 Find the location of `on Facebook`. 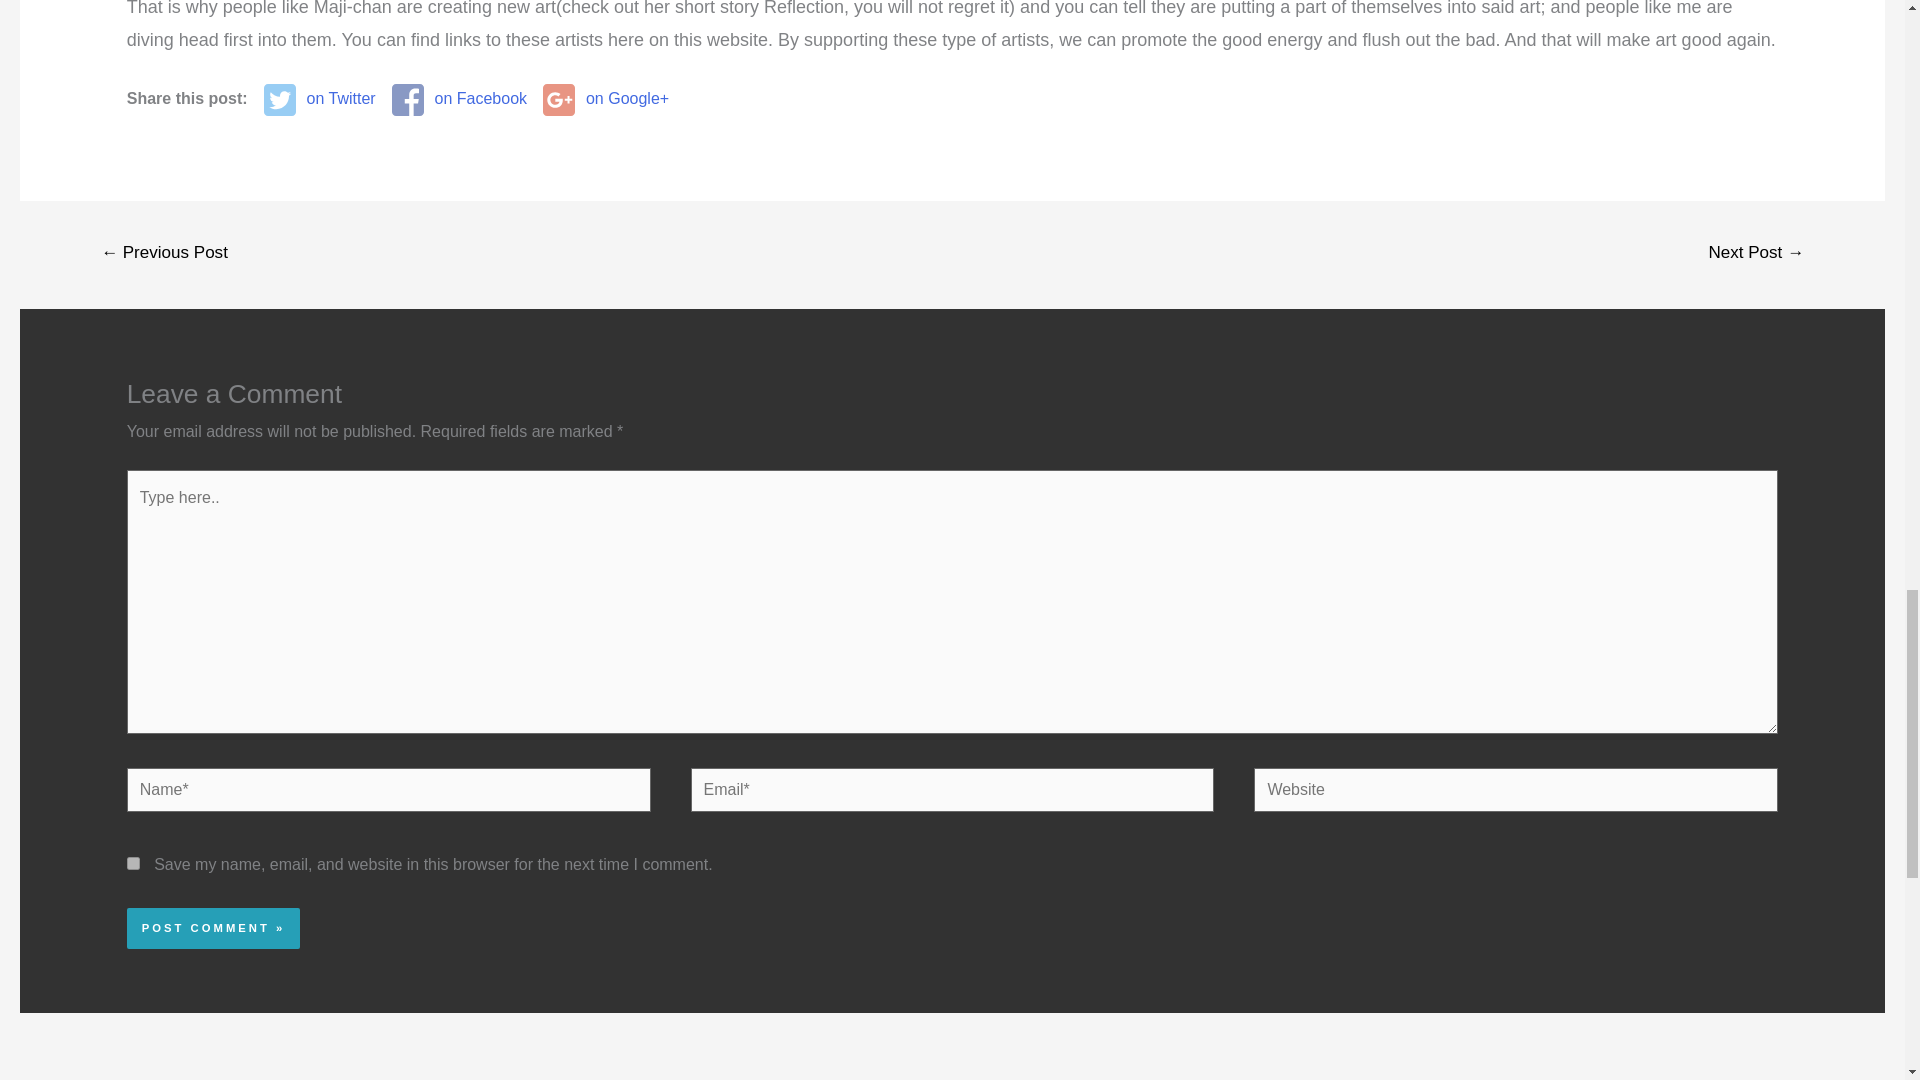

on Facebook is located at coordinates (458, 99).